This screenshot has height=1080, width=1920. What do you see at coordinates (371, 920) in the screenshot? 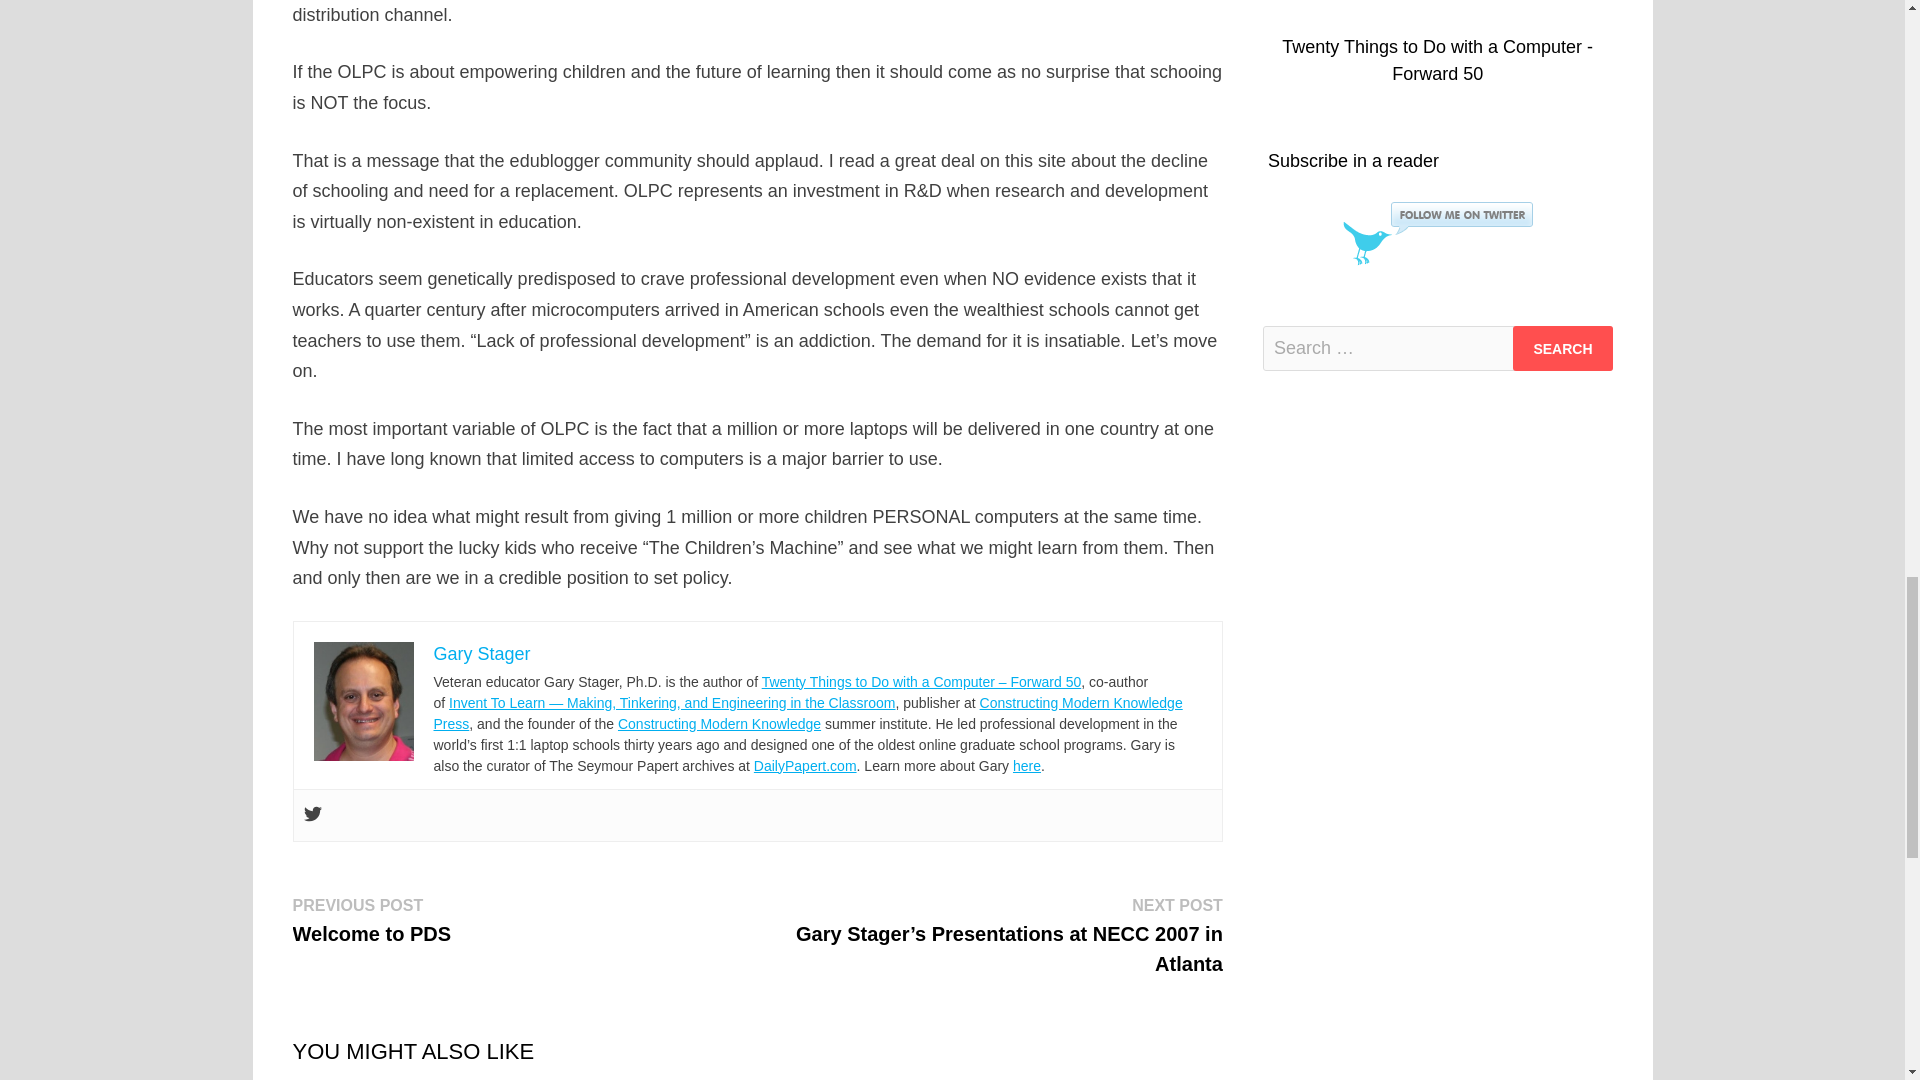
I see `Gary Stager` at bounding box center [371, 920].